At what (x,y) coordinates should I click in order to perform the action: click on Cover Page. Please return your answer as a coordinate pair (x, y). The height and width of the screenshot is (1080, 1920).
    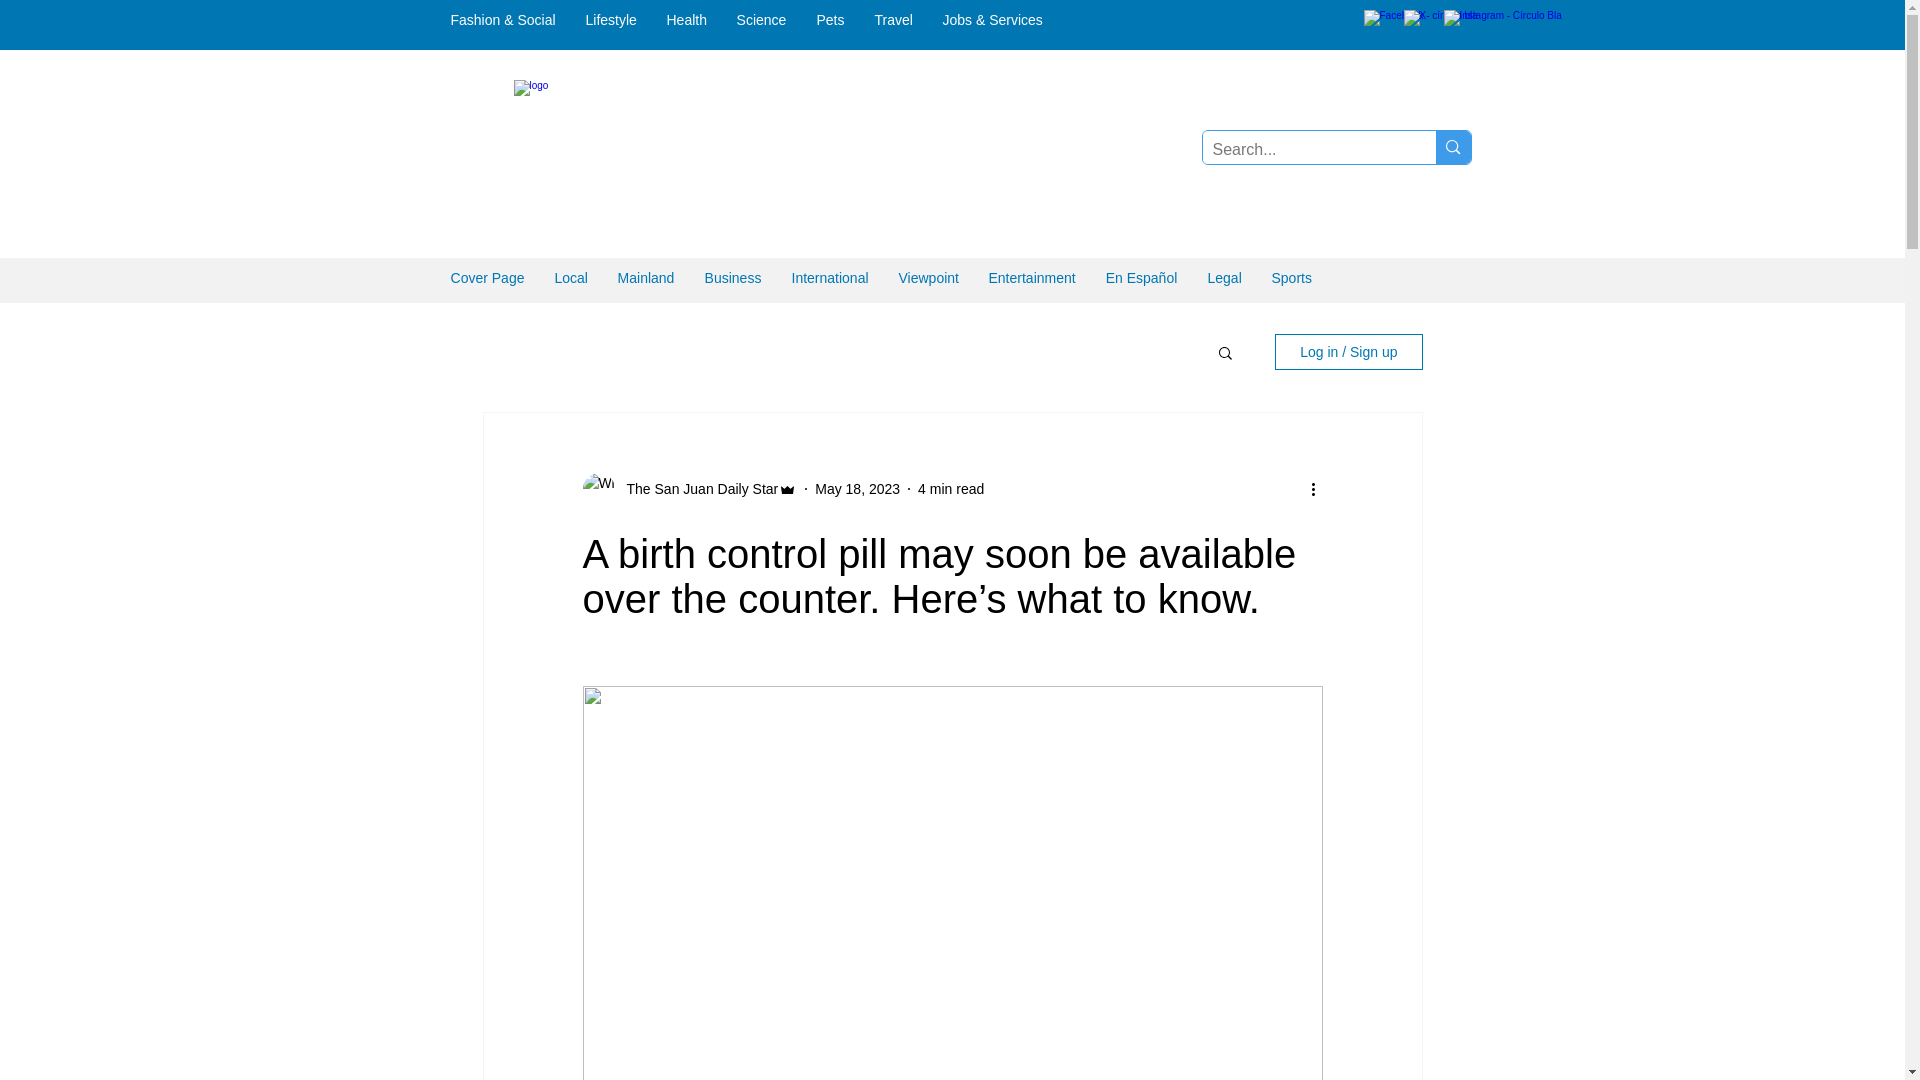
    Looking at the image, I should click on (487, 278).